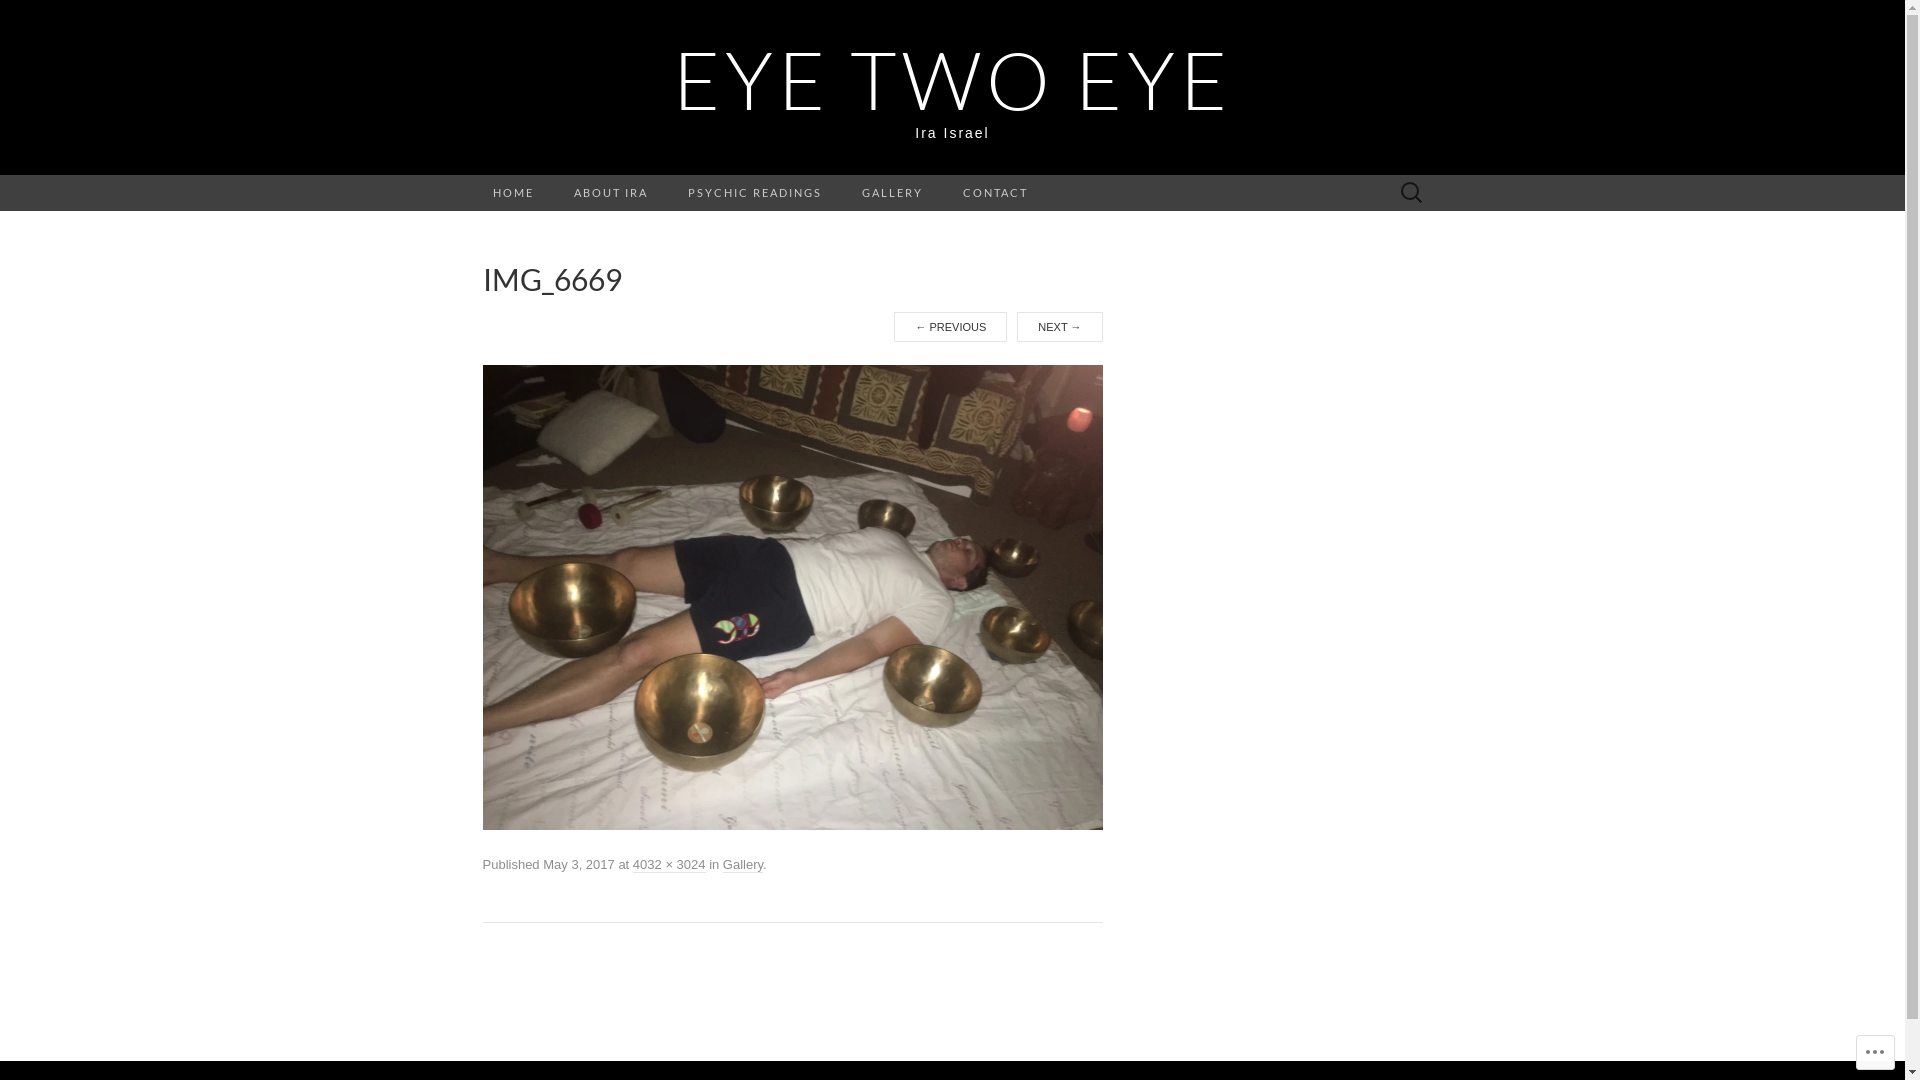  Describe the element at coordinates (892, 193) in the screenshot. I see `GALLERY` at that location.